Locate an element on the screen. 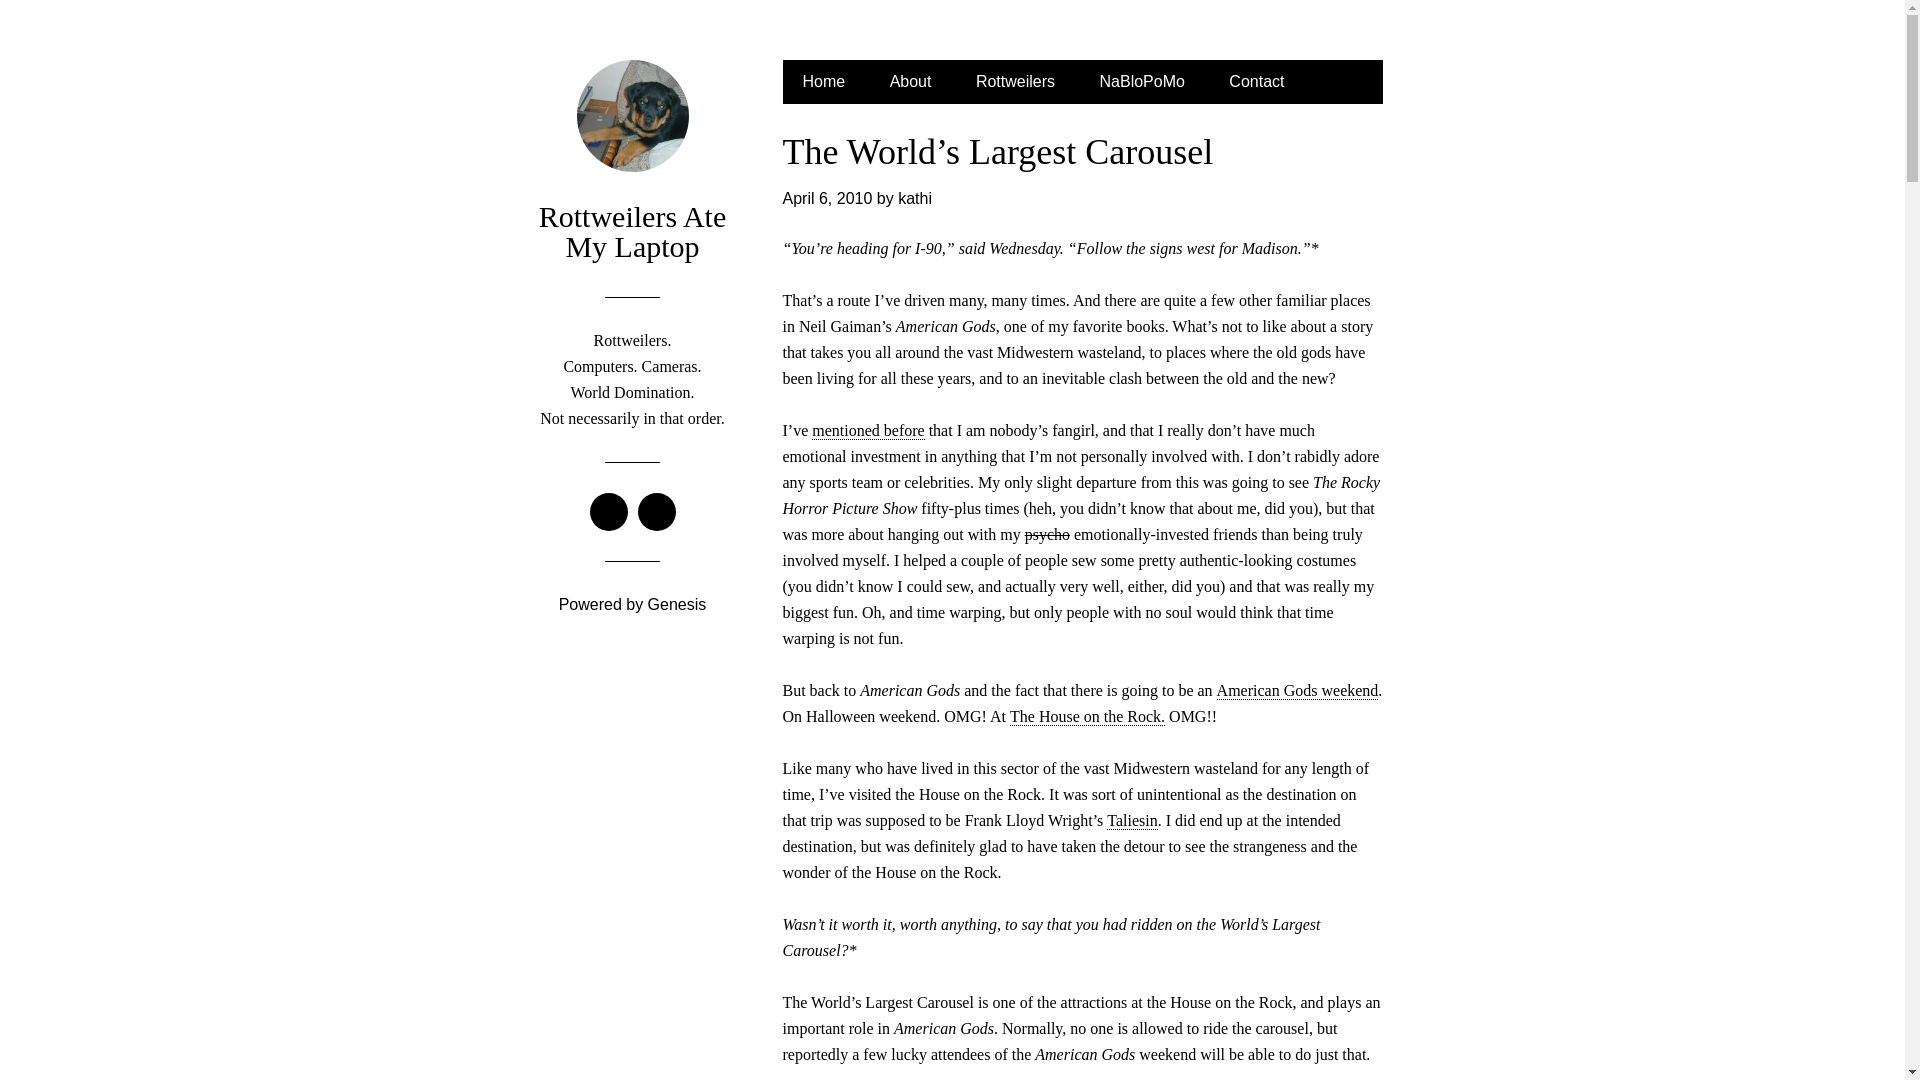  About is located at coordinates (910, 82).